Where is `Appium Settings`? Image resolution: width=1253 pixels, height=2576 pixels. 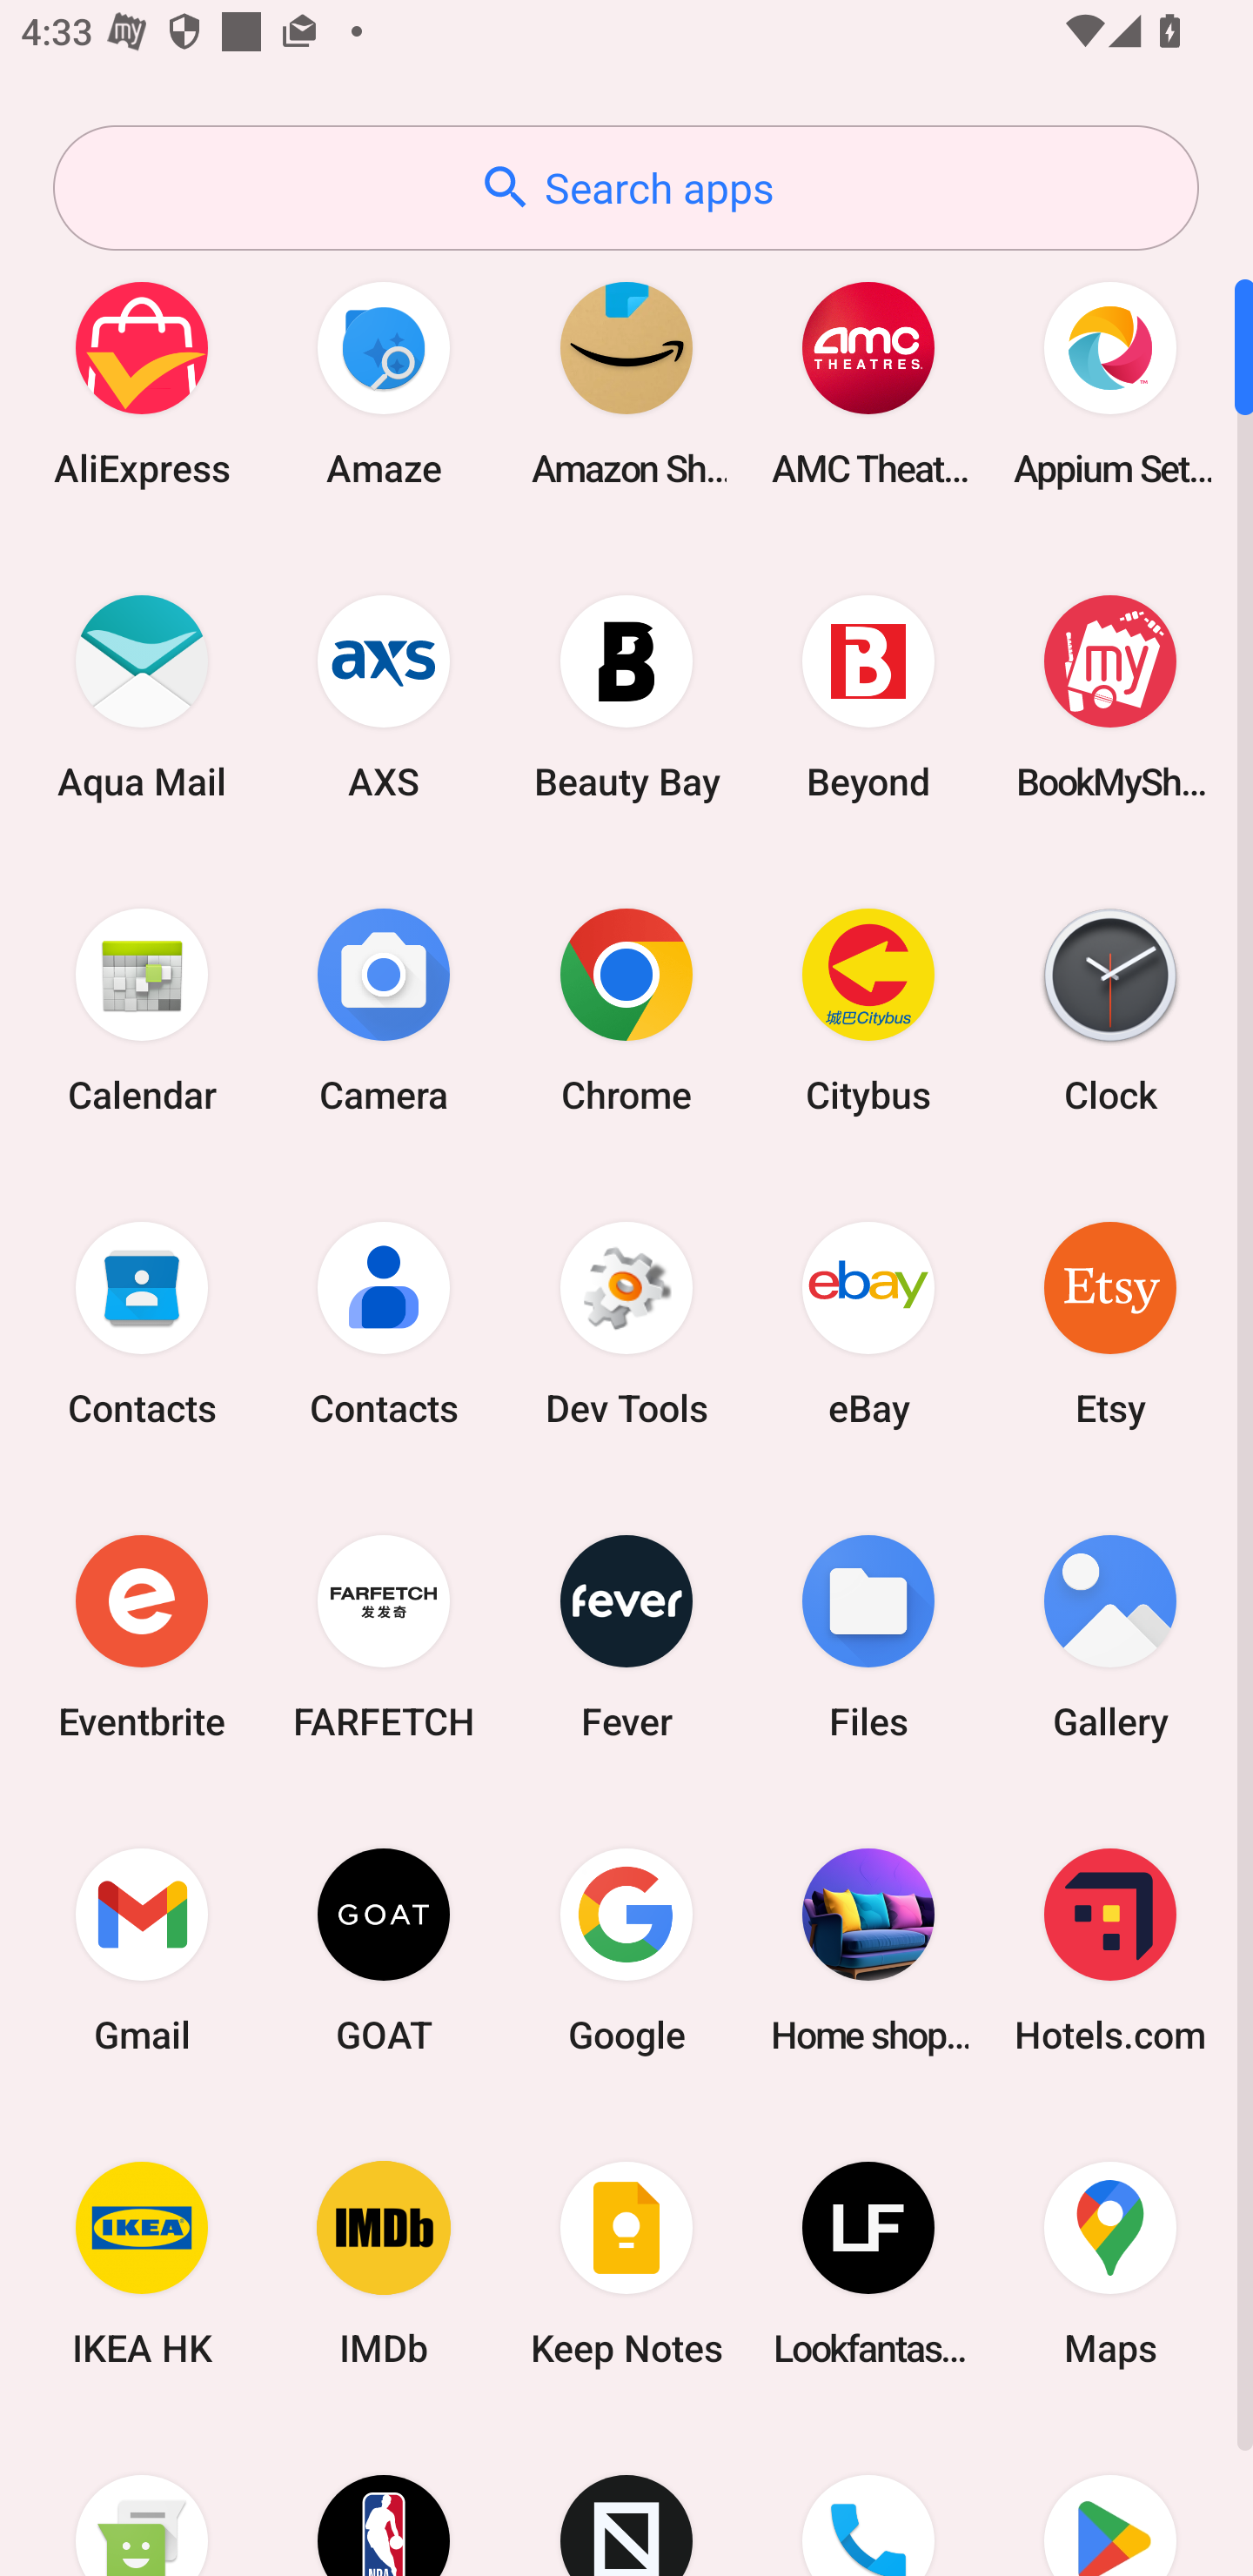 Appium Settings is located at coordinates (1110, 383).